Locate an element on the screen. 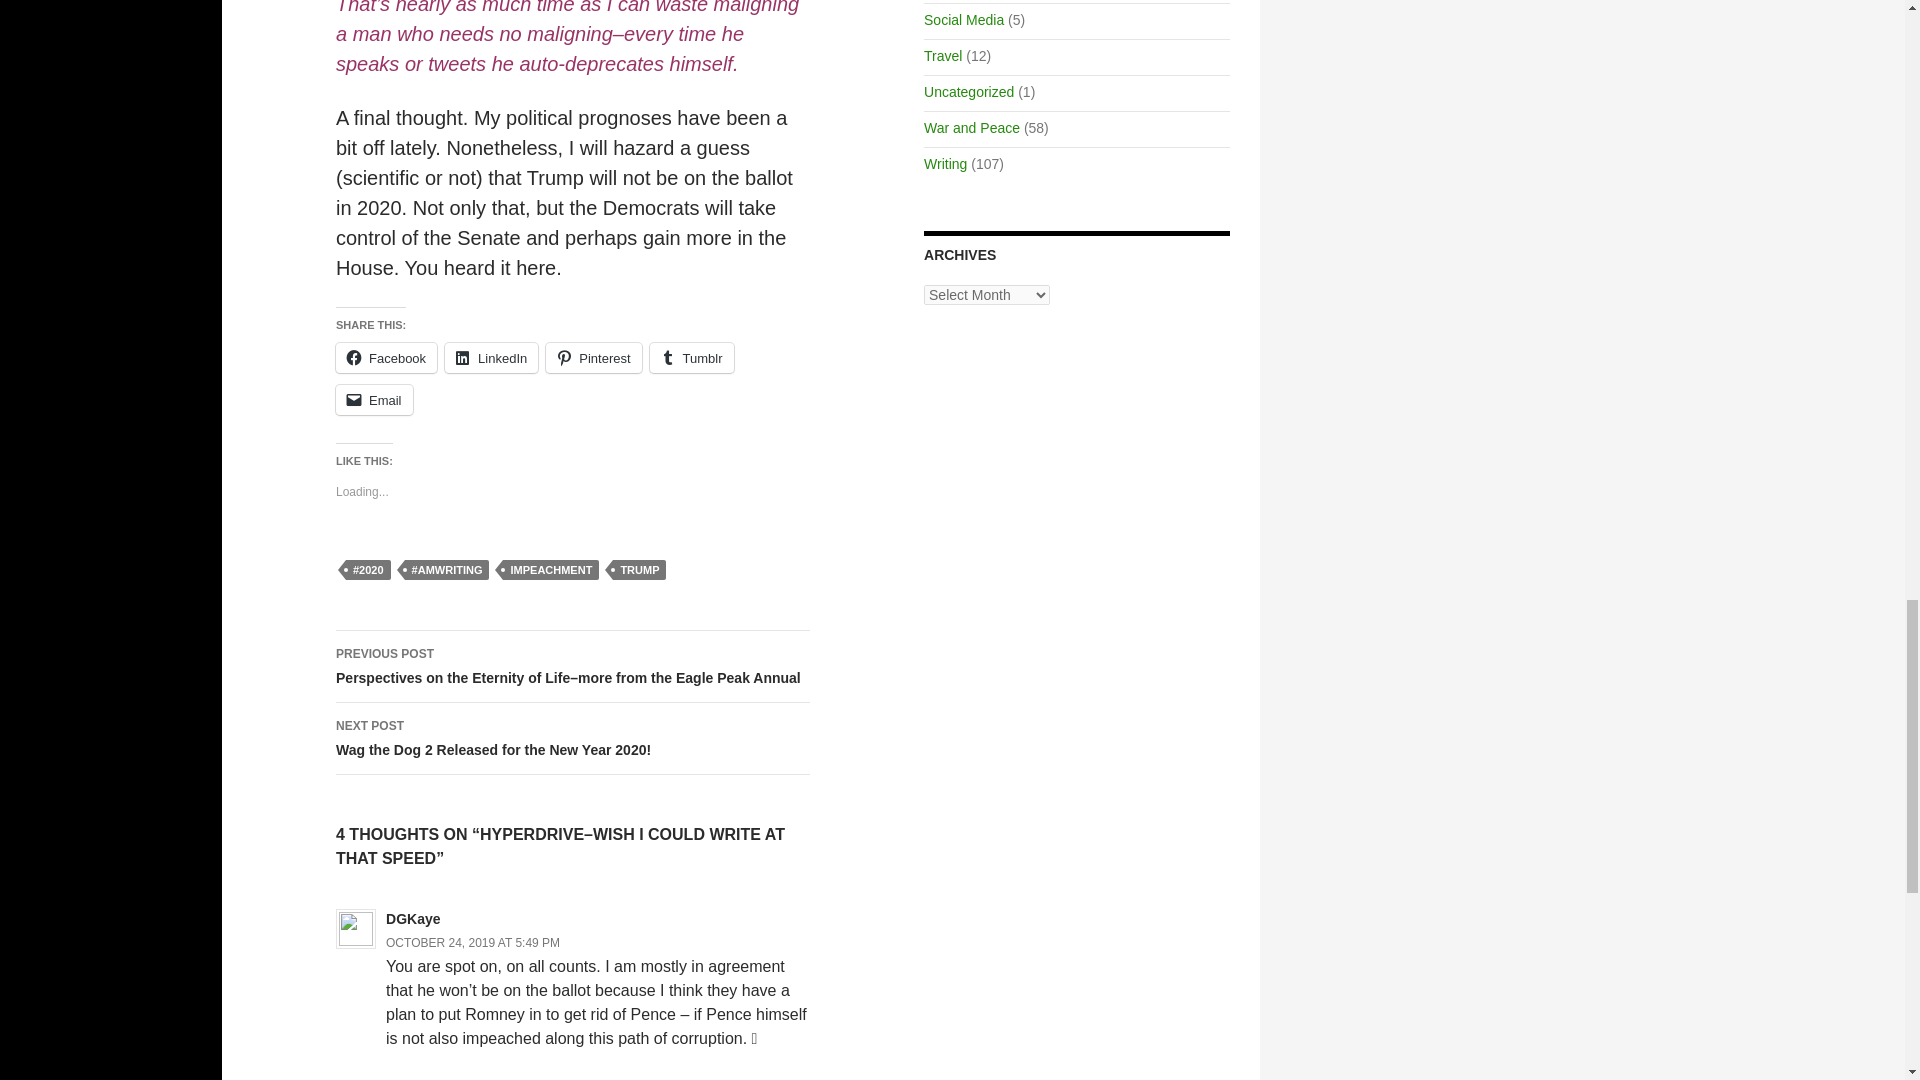 This screenshot has height=1080, width=1920. Click to share on Pinterest is located at coordinates (692, 358).